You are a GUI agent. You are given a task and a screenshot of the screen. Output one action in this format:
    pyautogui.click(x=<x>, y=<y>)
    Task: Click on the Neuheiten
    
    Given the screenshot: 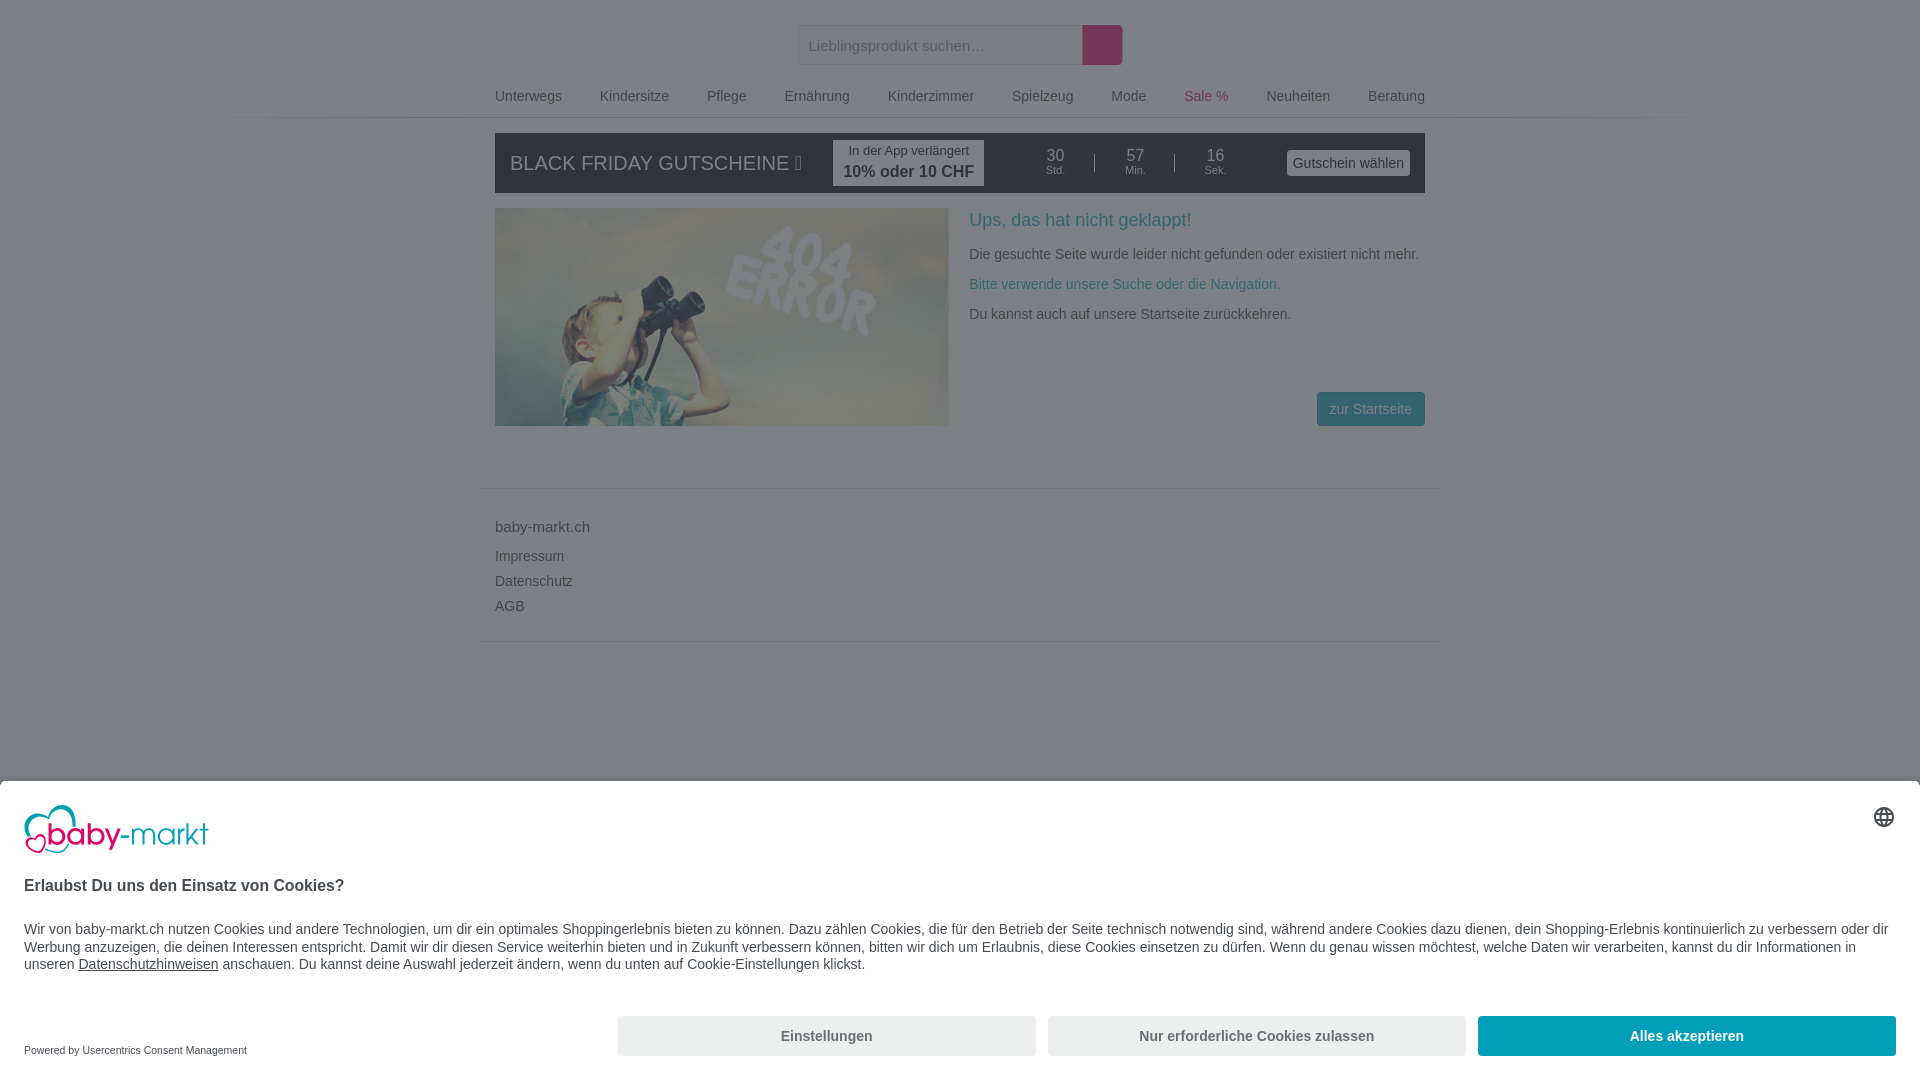 What is the action you would take?
    pyautogui.click(x=1298, y=98)
    